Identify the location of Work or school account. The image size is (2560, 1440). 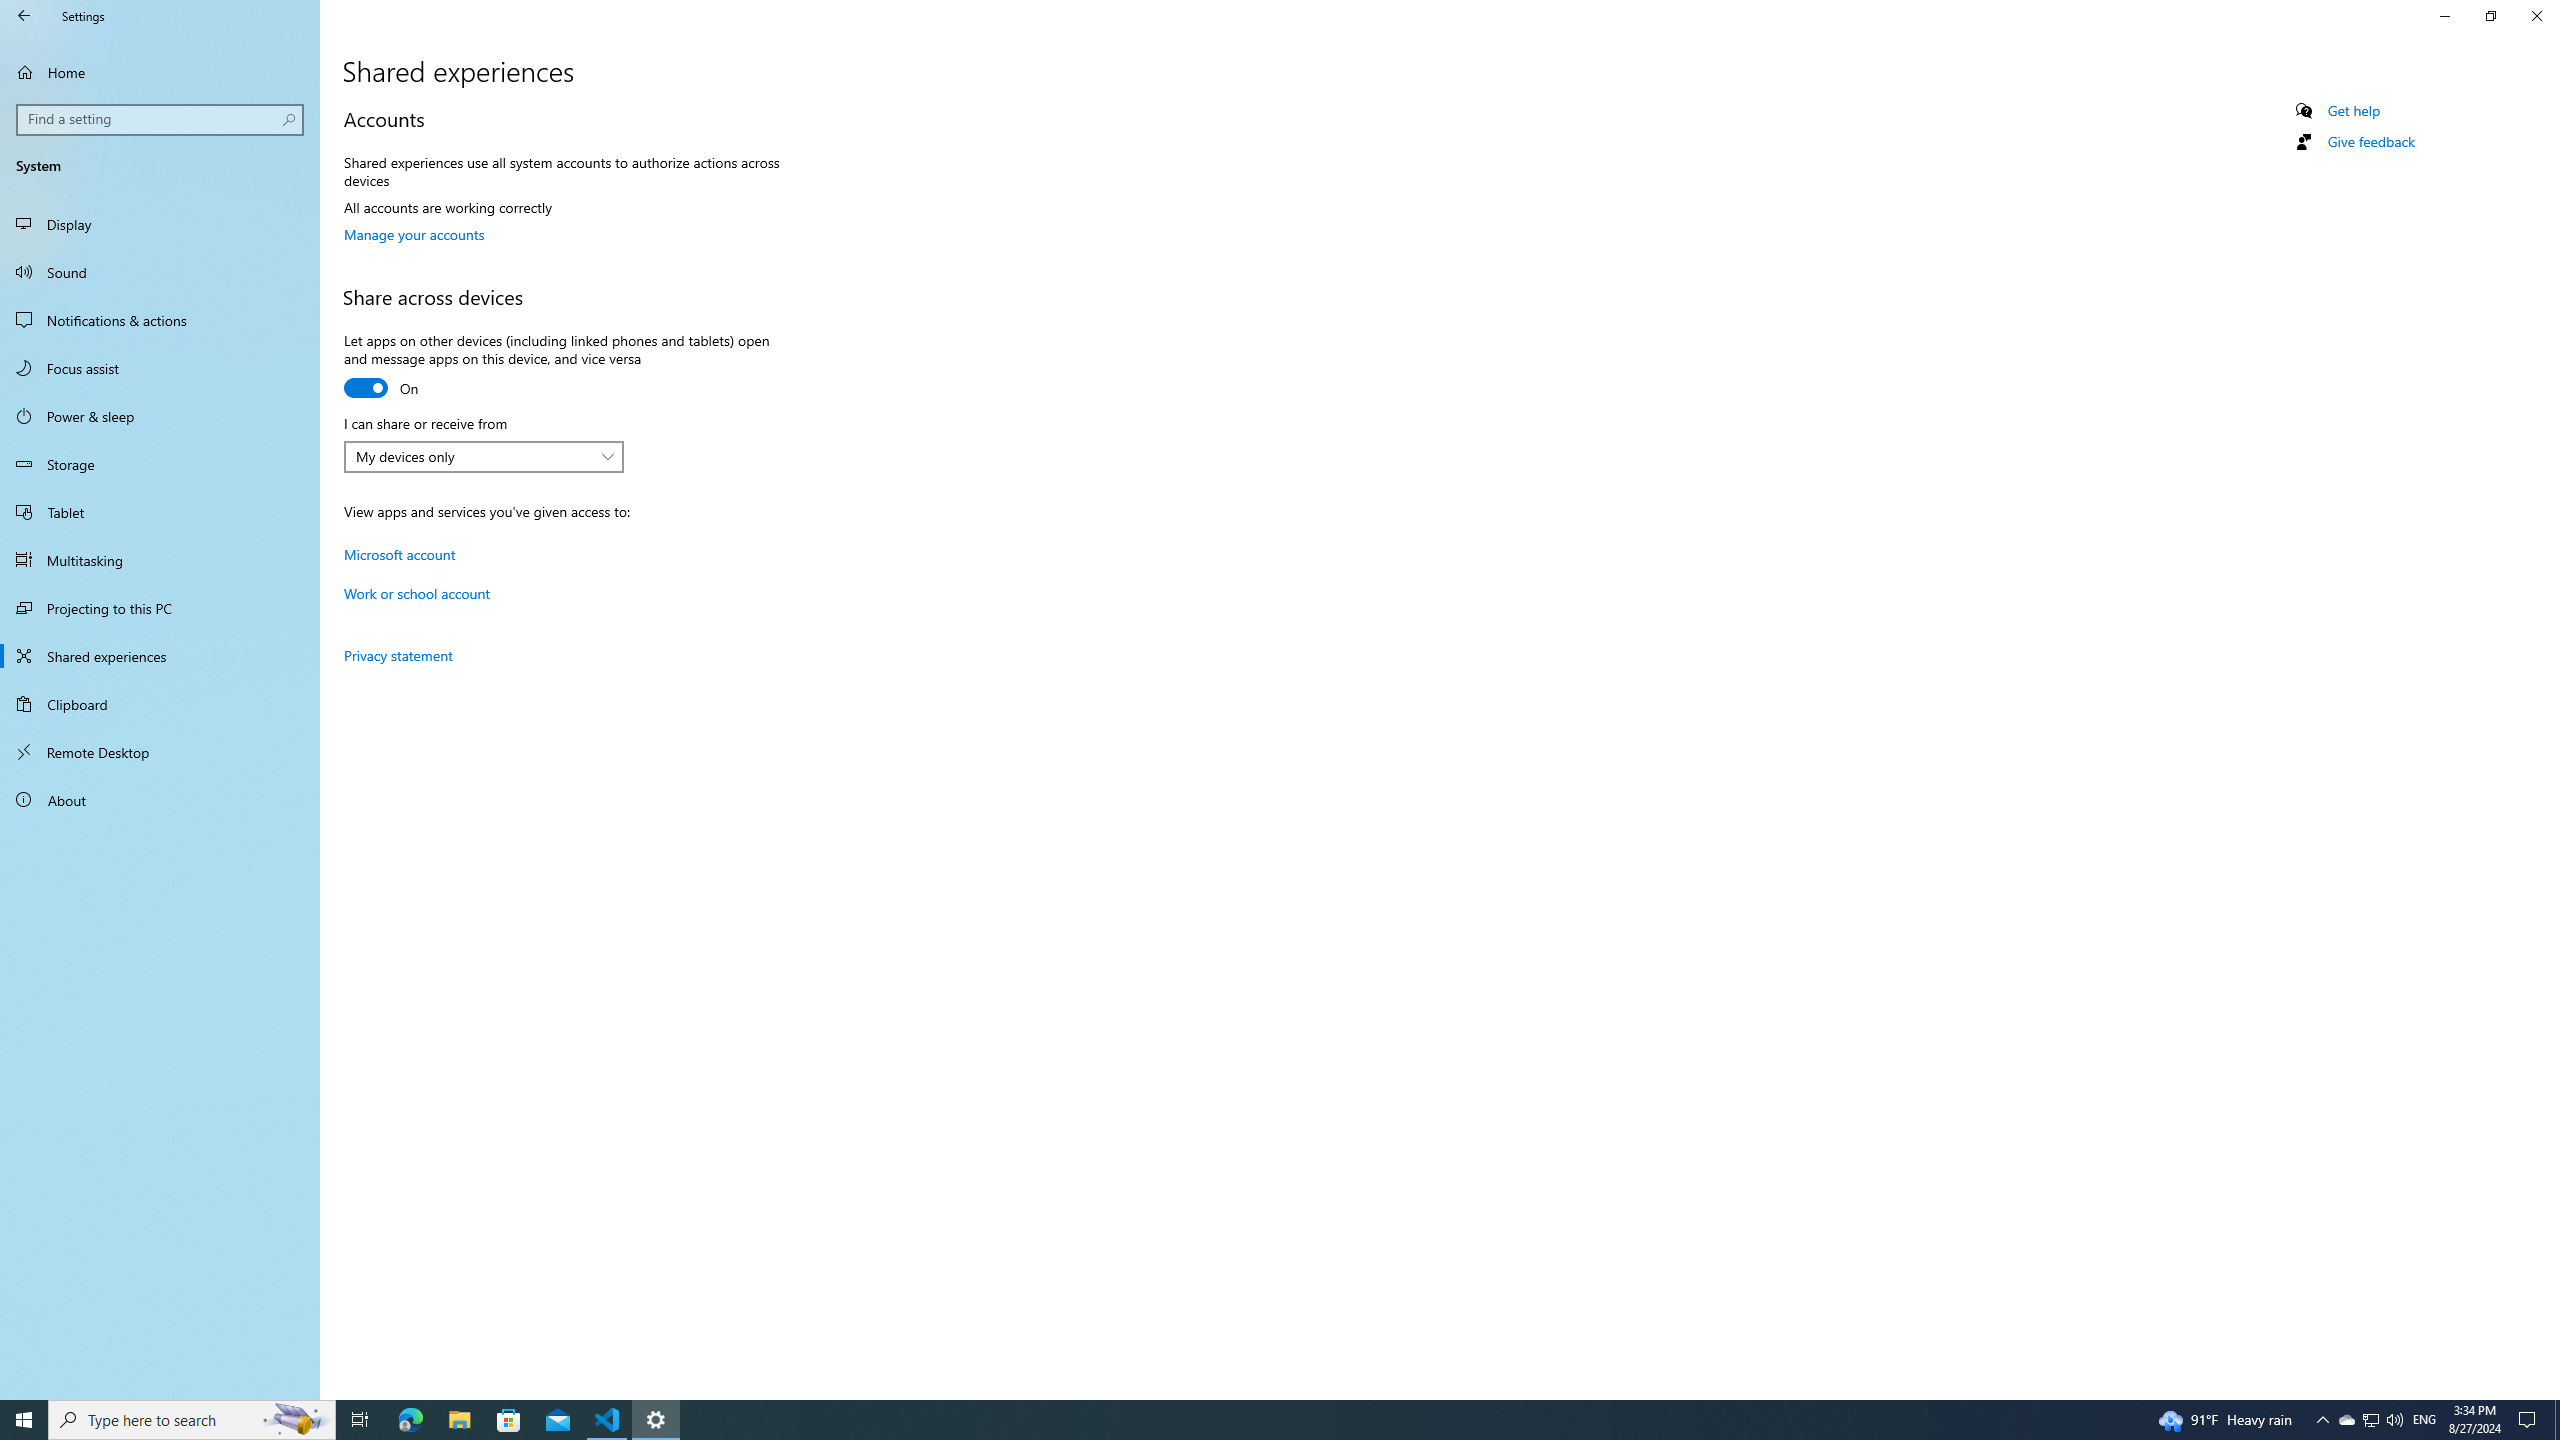
(459, 1420).